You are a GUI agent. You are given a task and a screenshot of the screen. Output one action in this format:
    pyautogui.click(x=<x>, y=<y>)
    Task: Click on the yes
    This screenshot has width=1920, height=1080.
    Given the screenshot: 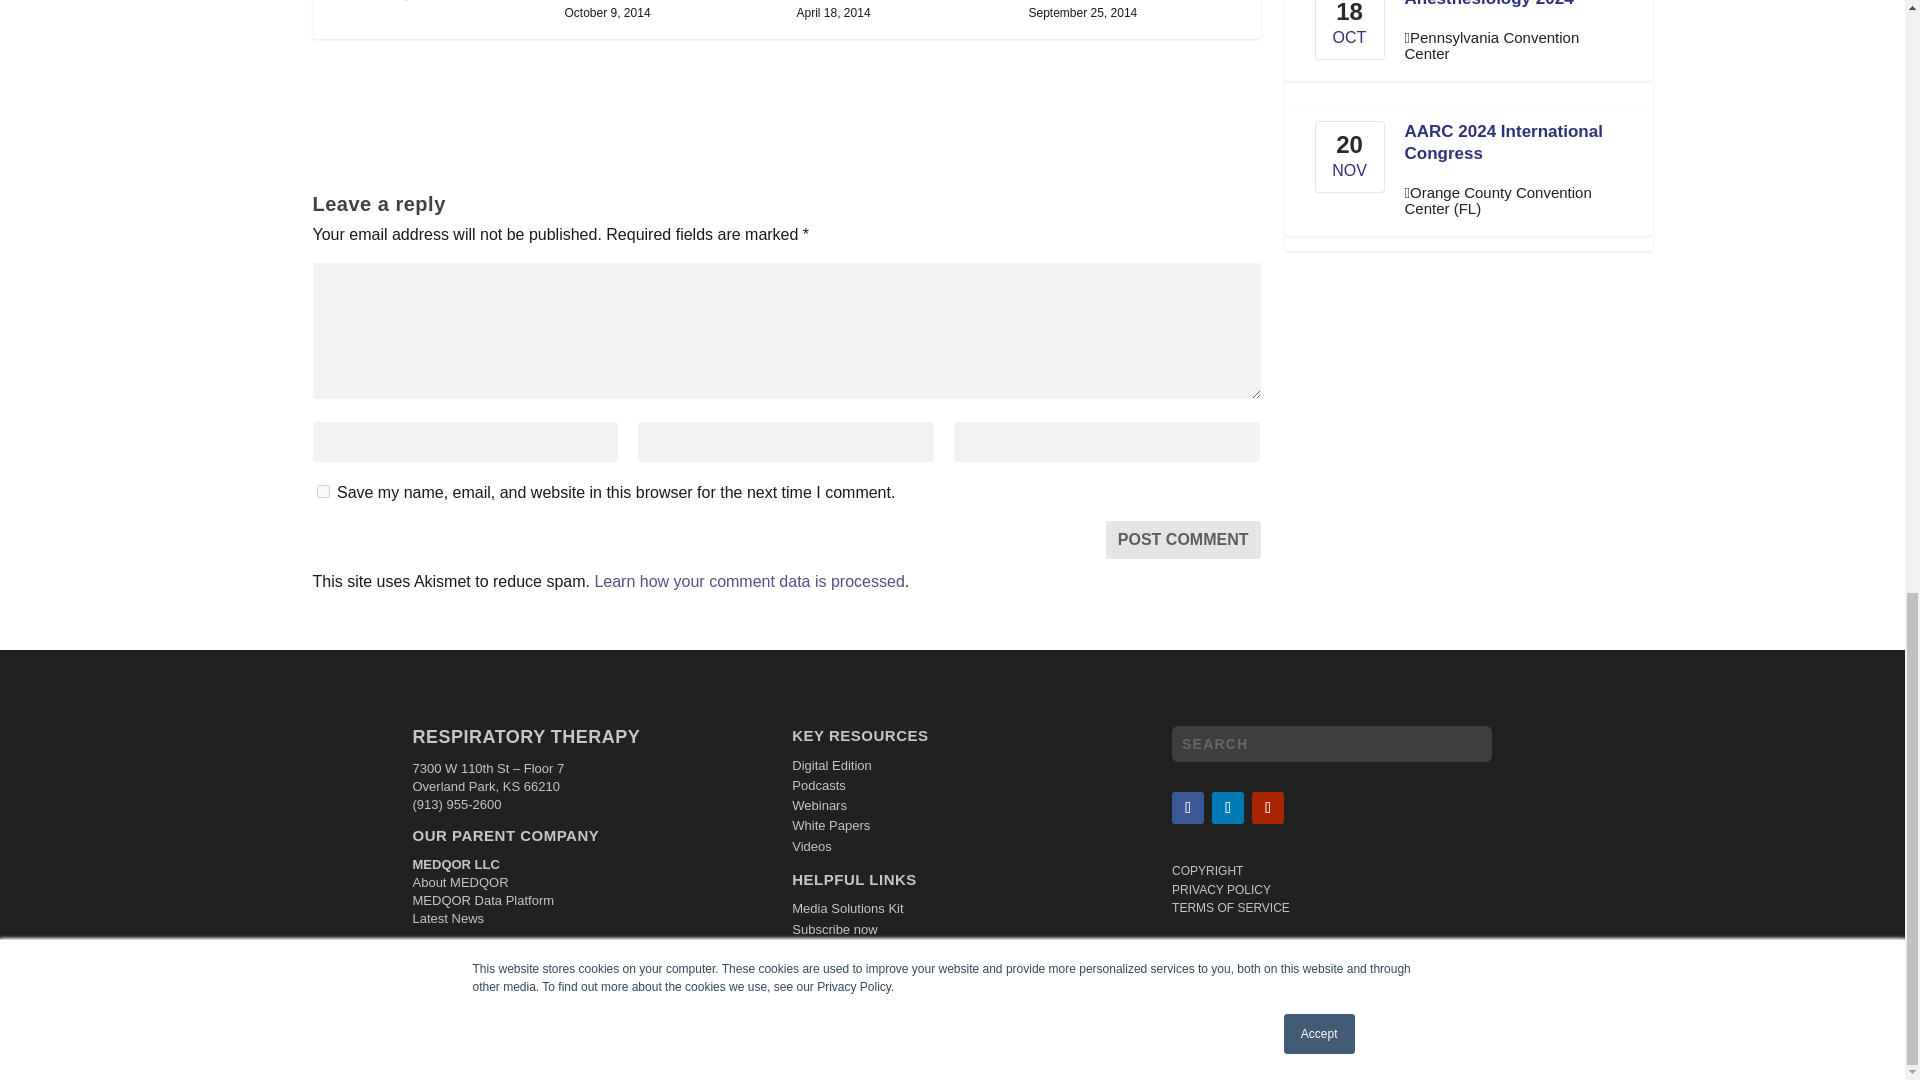 What is the action you would take?
    pyautogui.click(x=322, y=490)
    